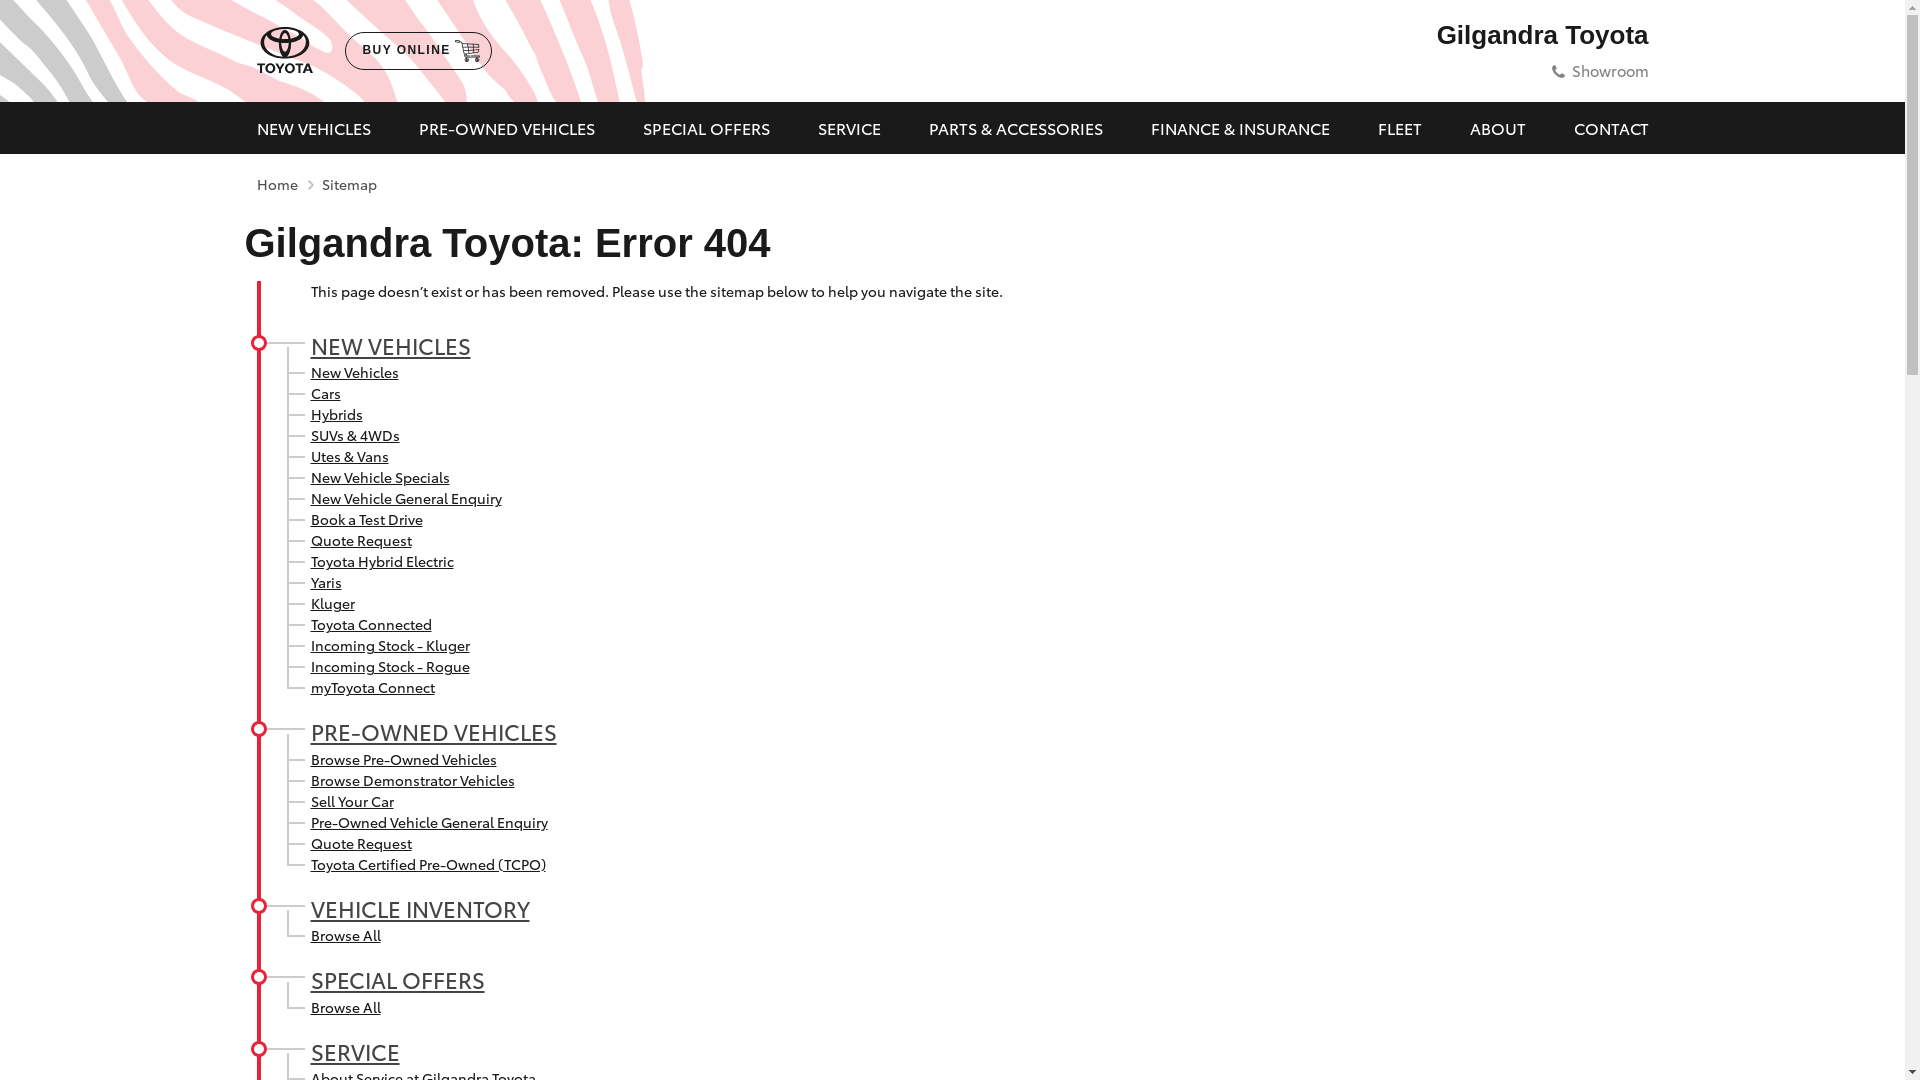 This screenshot has height=1080, width=1920. I want to click on ABOUT, so click(1498, 128).